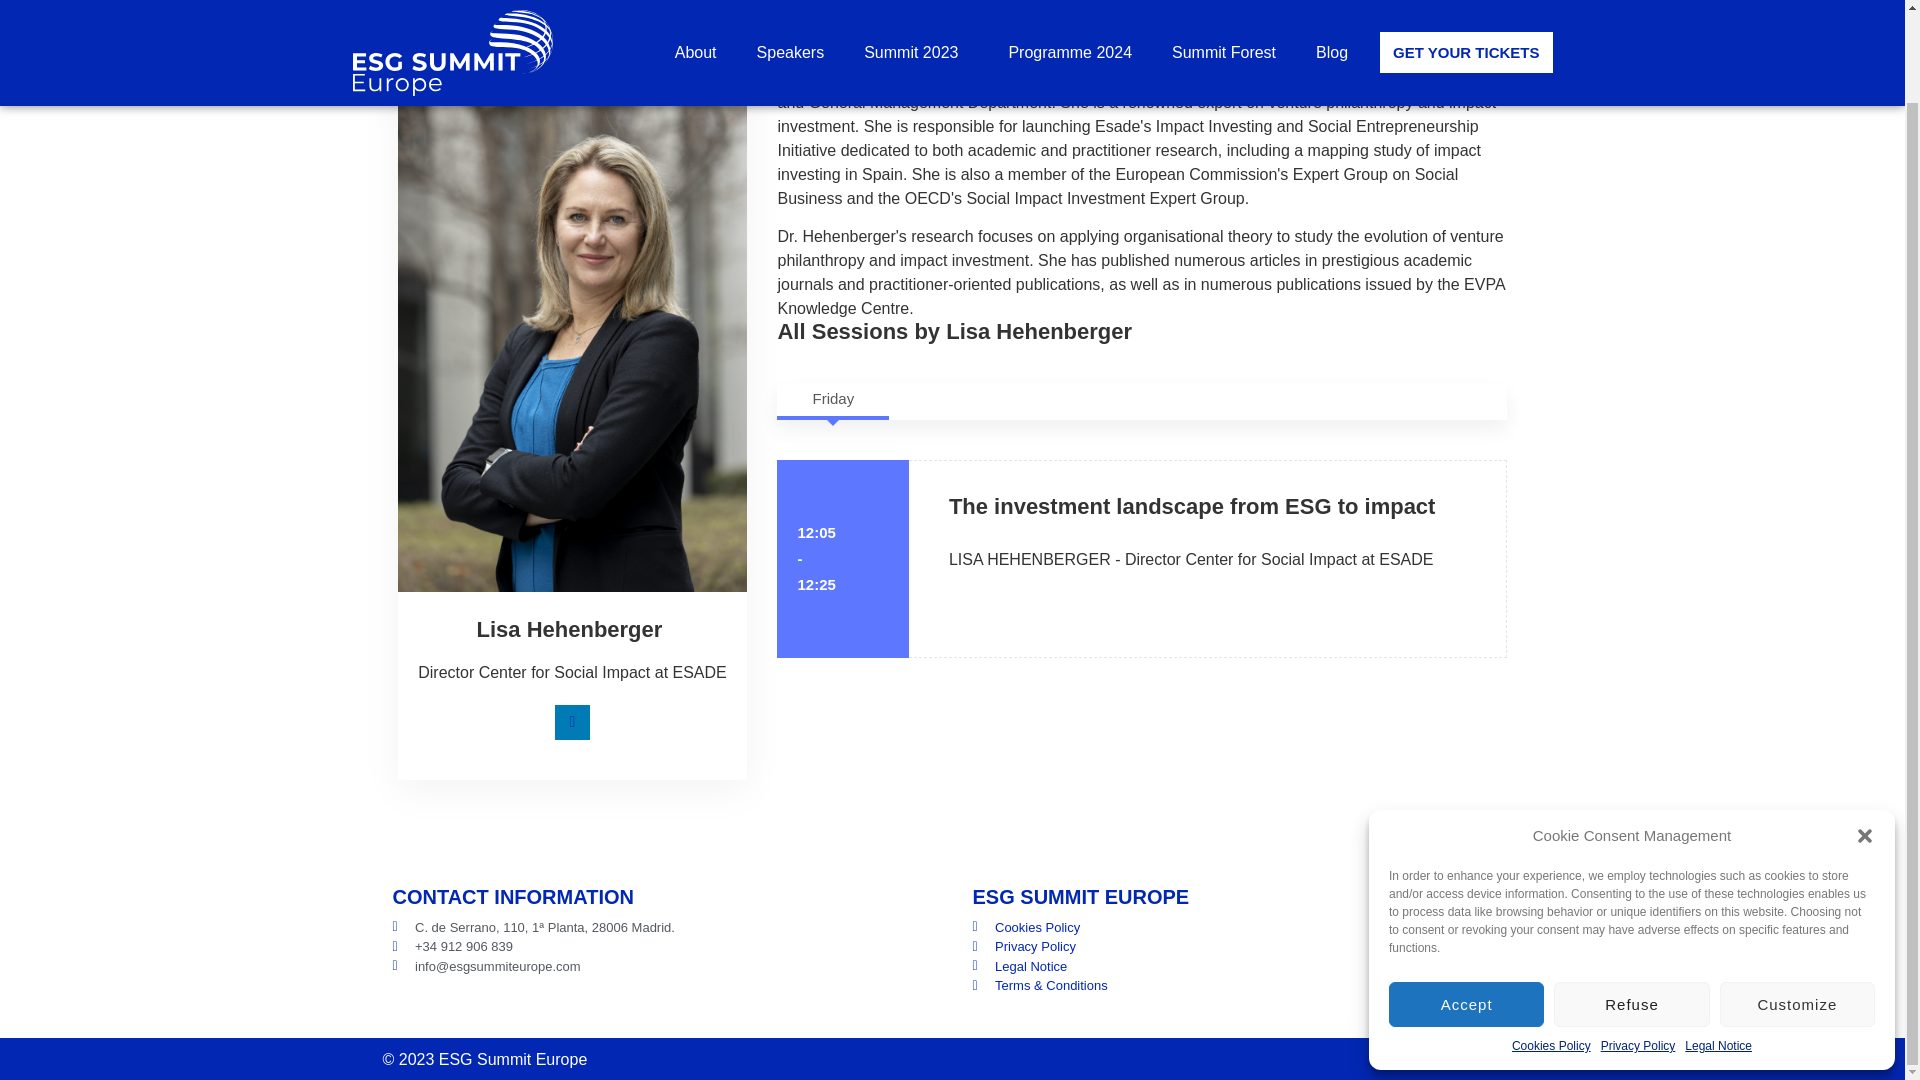 This screenshot has height=1080, width=1920. Describe the element at coordinates (1638, 946) in the screenshot. I see `Privacy Policy` at that location.